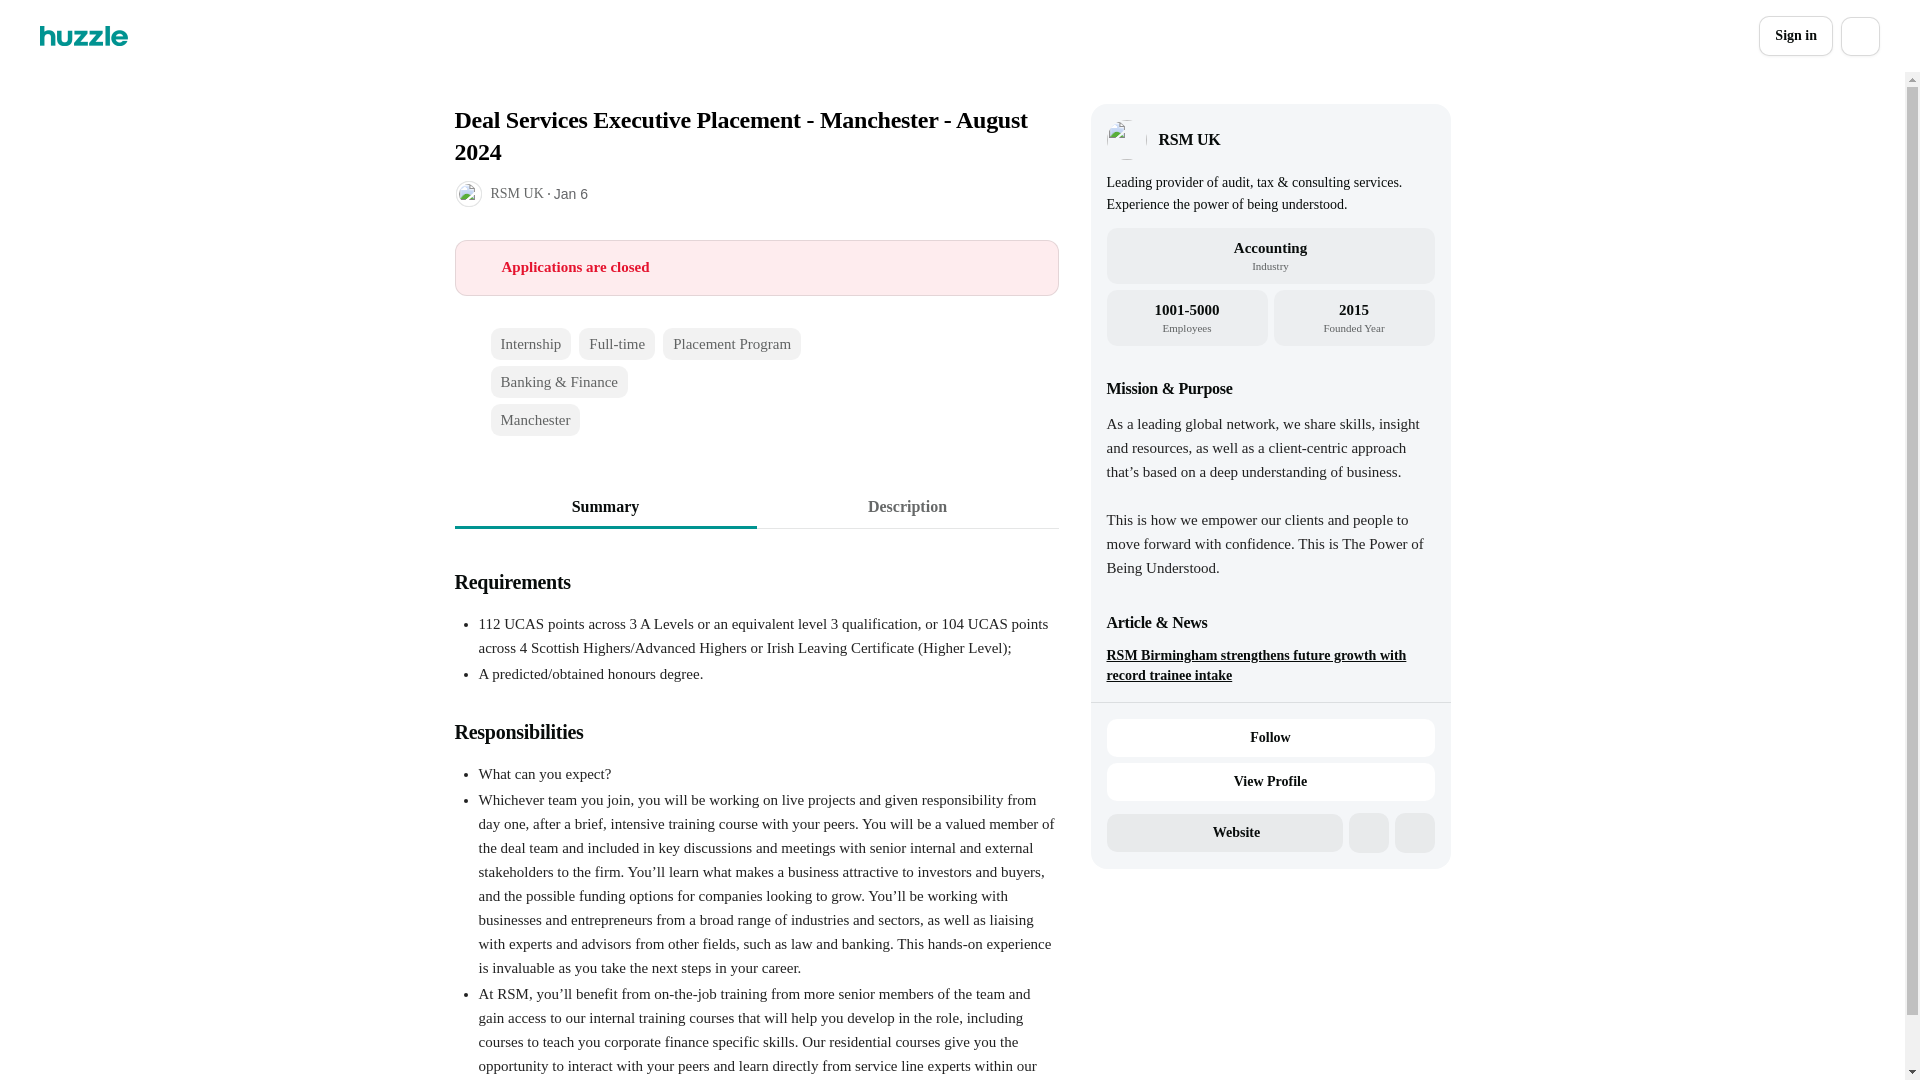 The image size is (1920, 1080). Describe the element at coordinates (604, 506) in the screenshot. I see `Summary` at that location.